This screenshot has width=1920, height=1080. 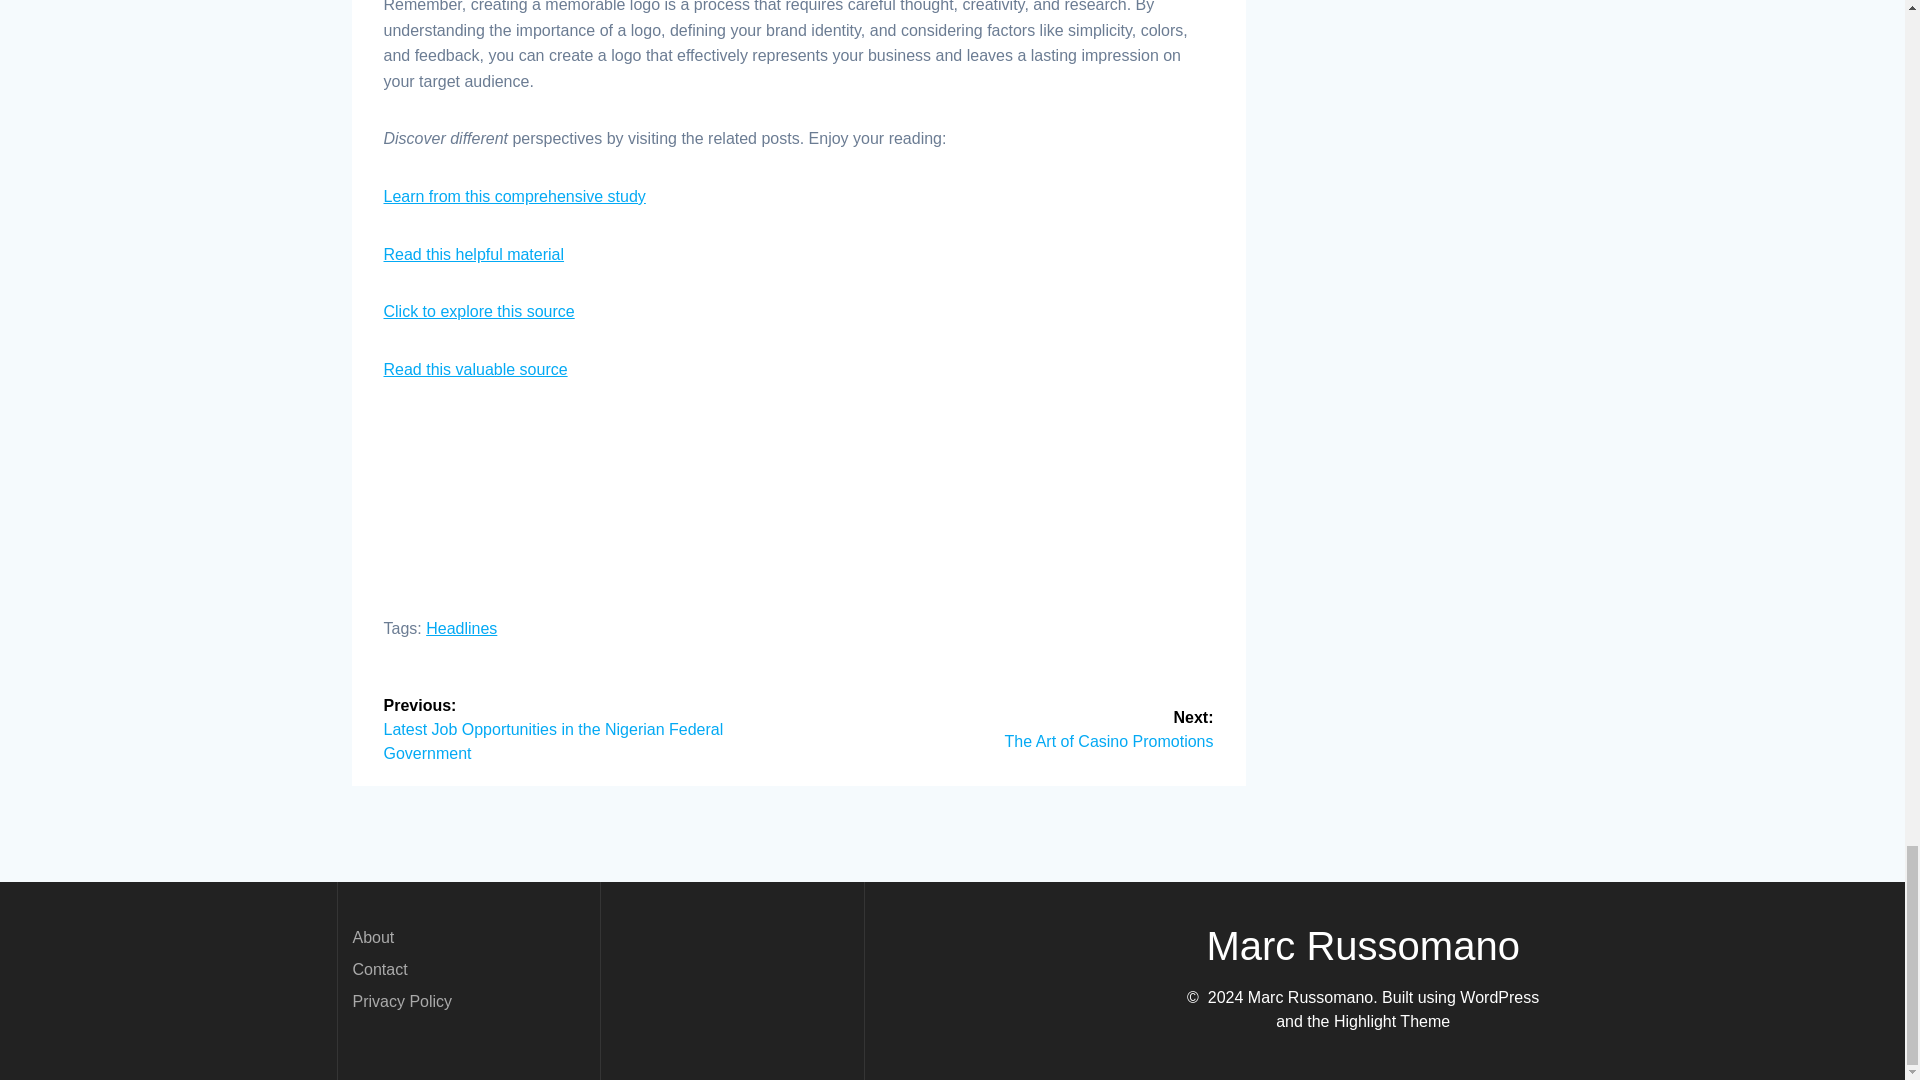 What do you see at coordinates (462, 628) in the screenshot?
I see `Click to explore this source` at bounding box center [462, 628].